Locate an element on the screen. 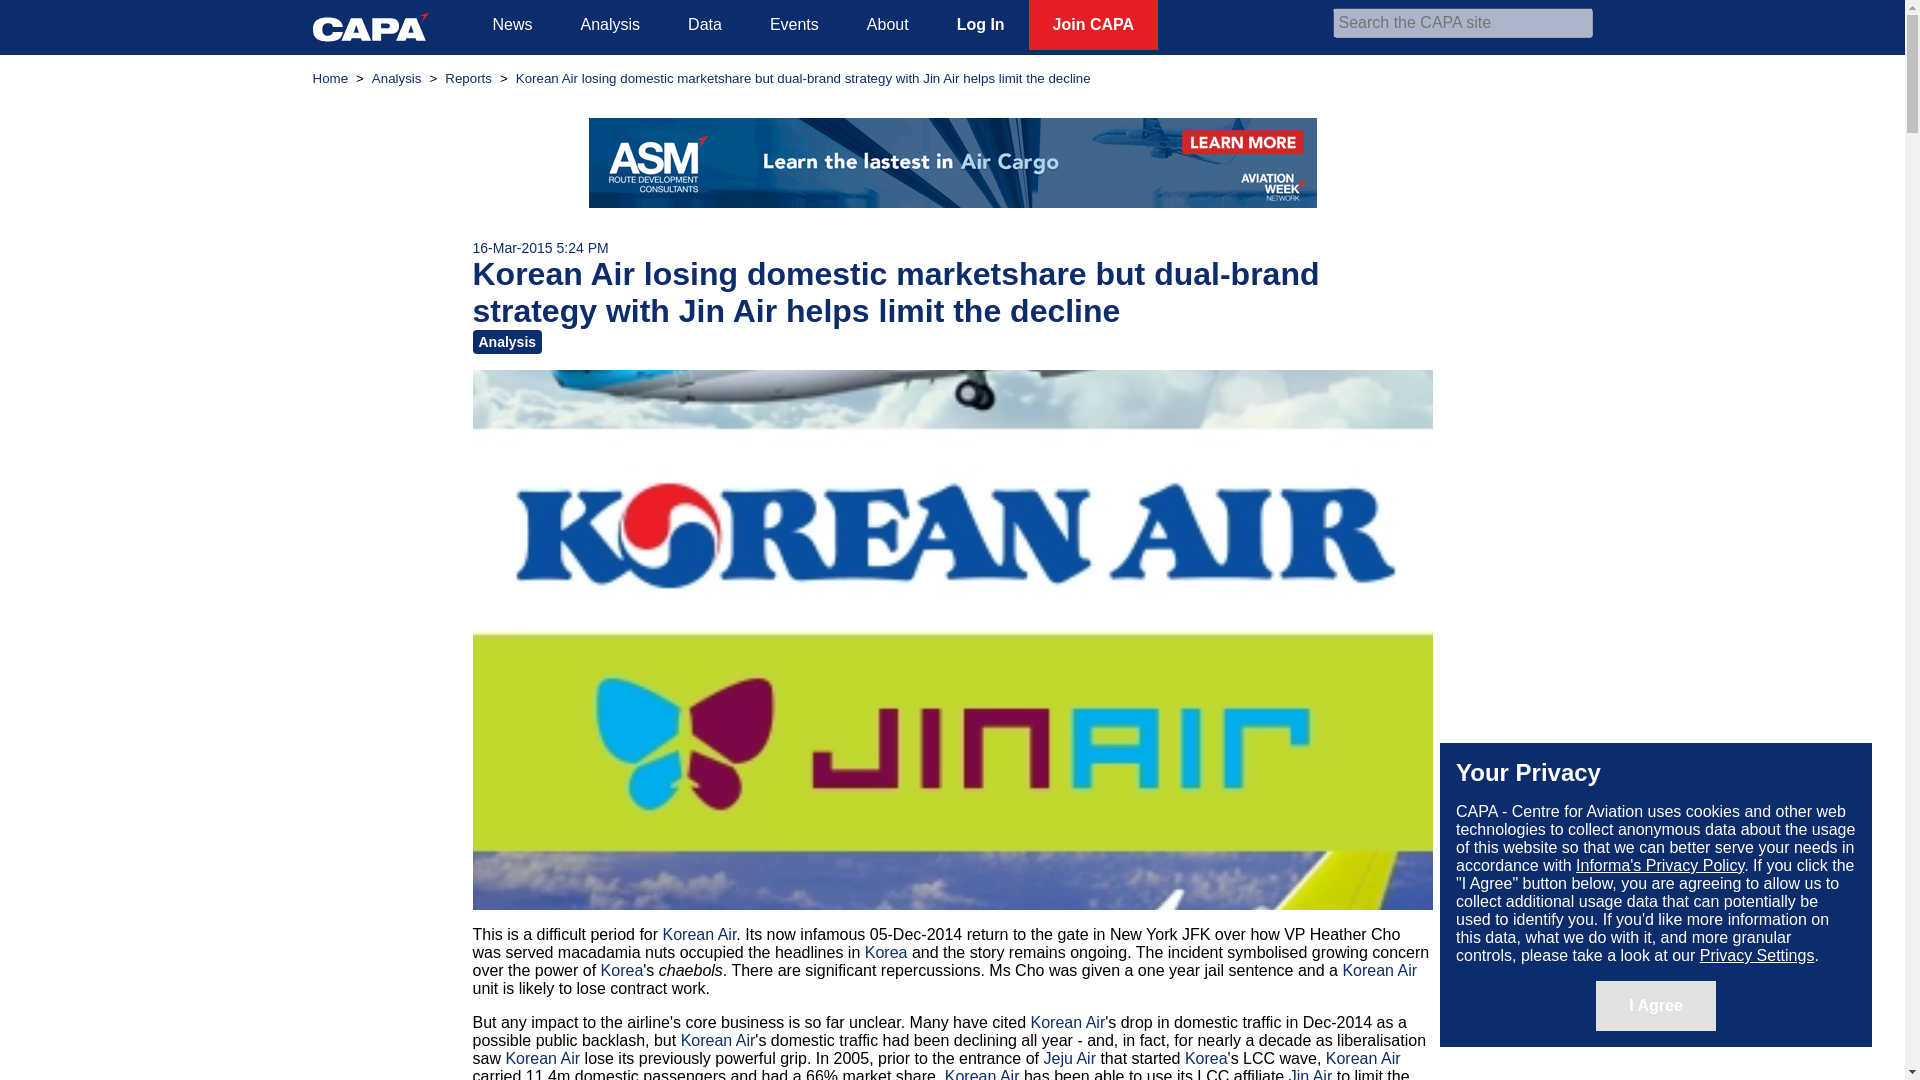  Analysis is located at coordinates (610, 24).